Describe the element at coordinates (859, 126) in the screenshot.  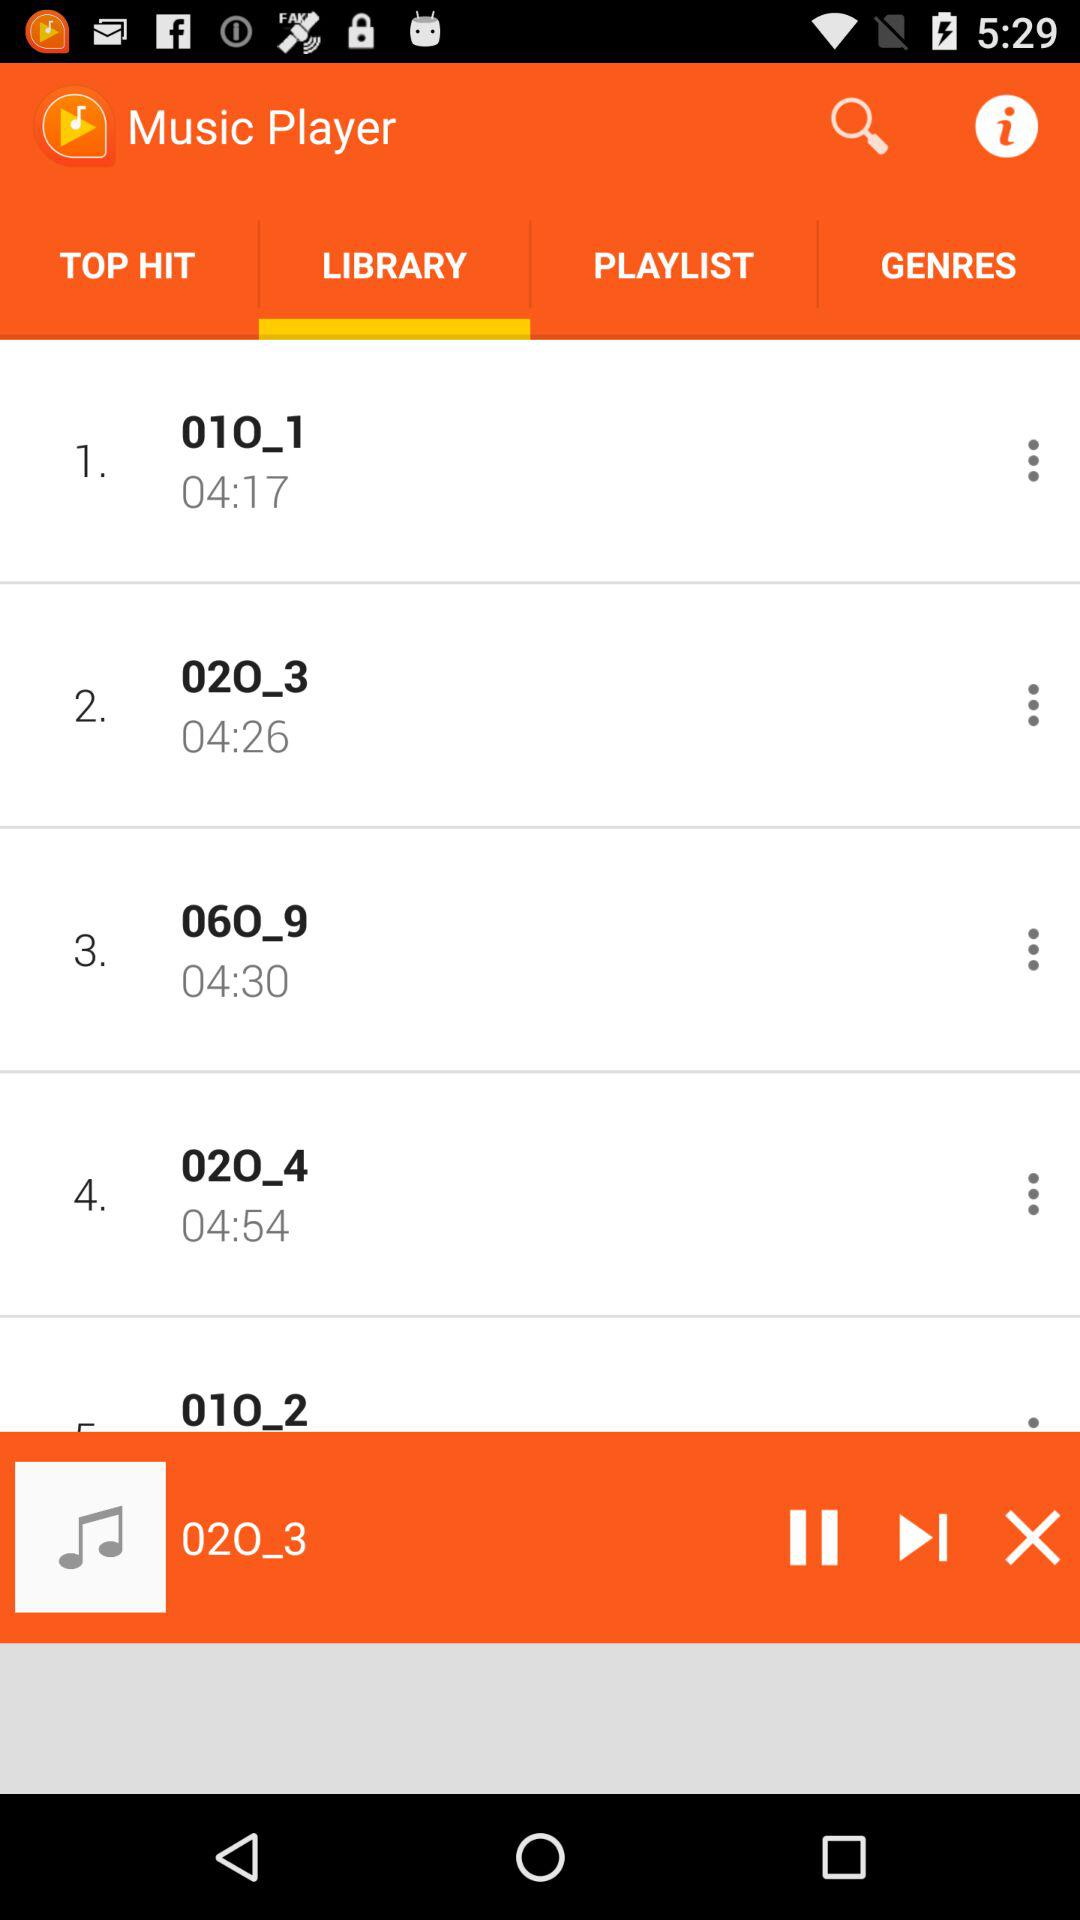
I see `select the app above playlist app` at that location.